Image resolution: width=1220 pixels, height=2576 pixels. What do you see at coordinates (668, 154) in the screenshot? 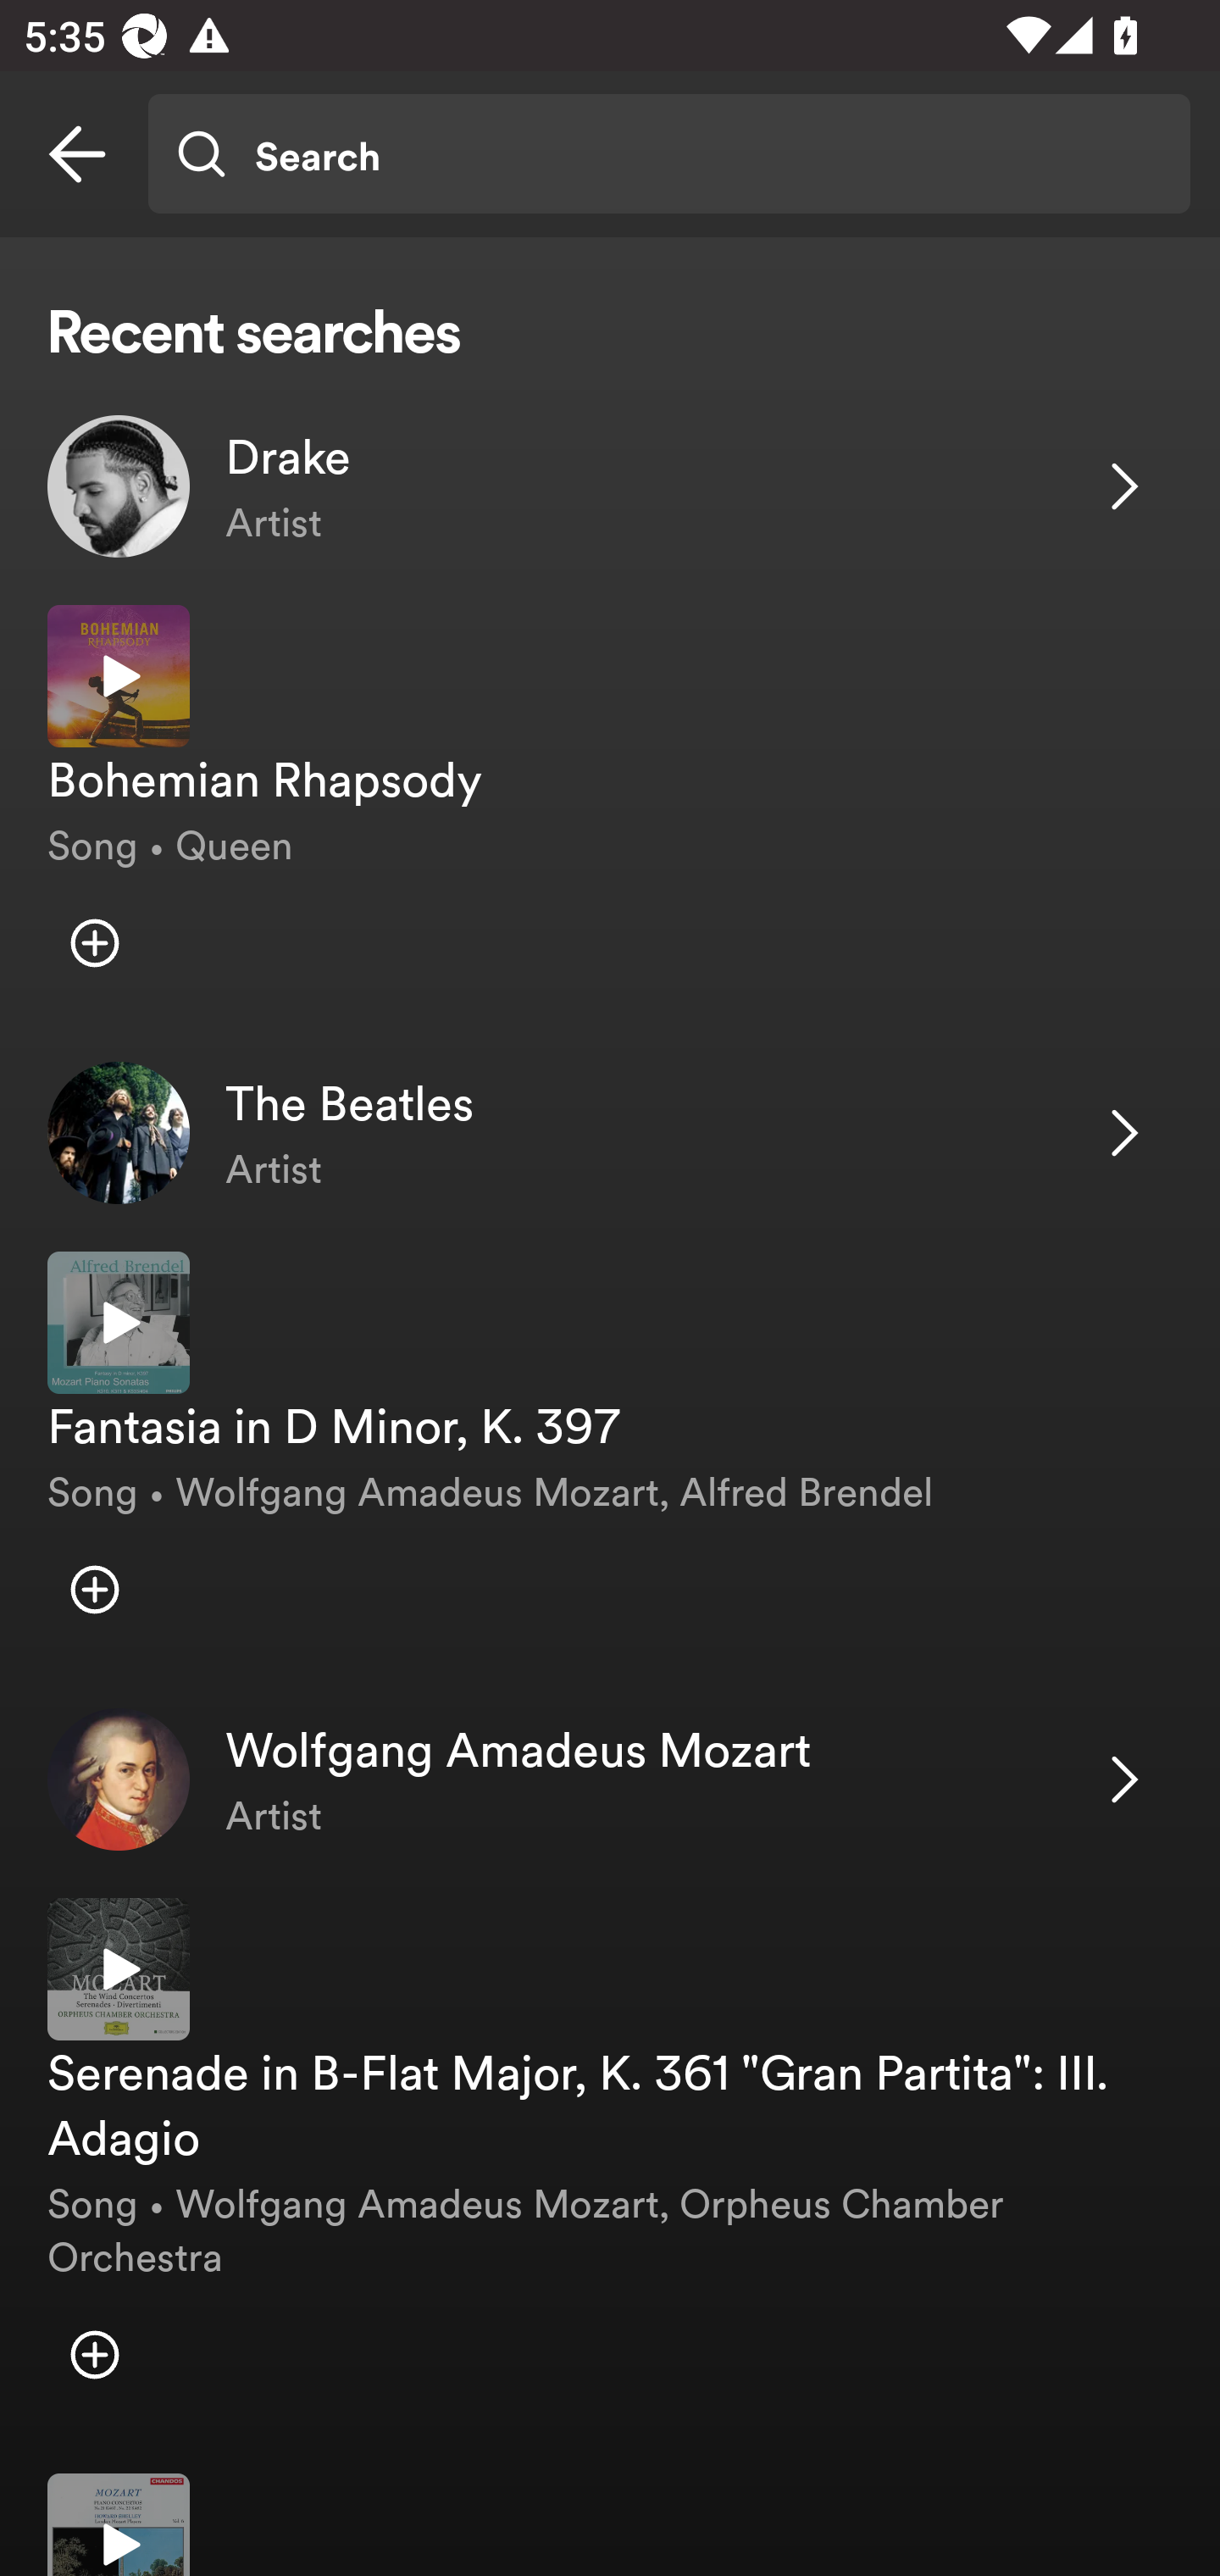
I see `Search` at bounding box center [668, 154].